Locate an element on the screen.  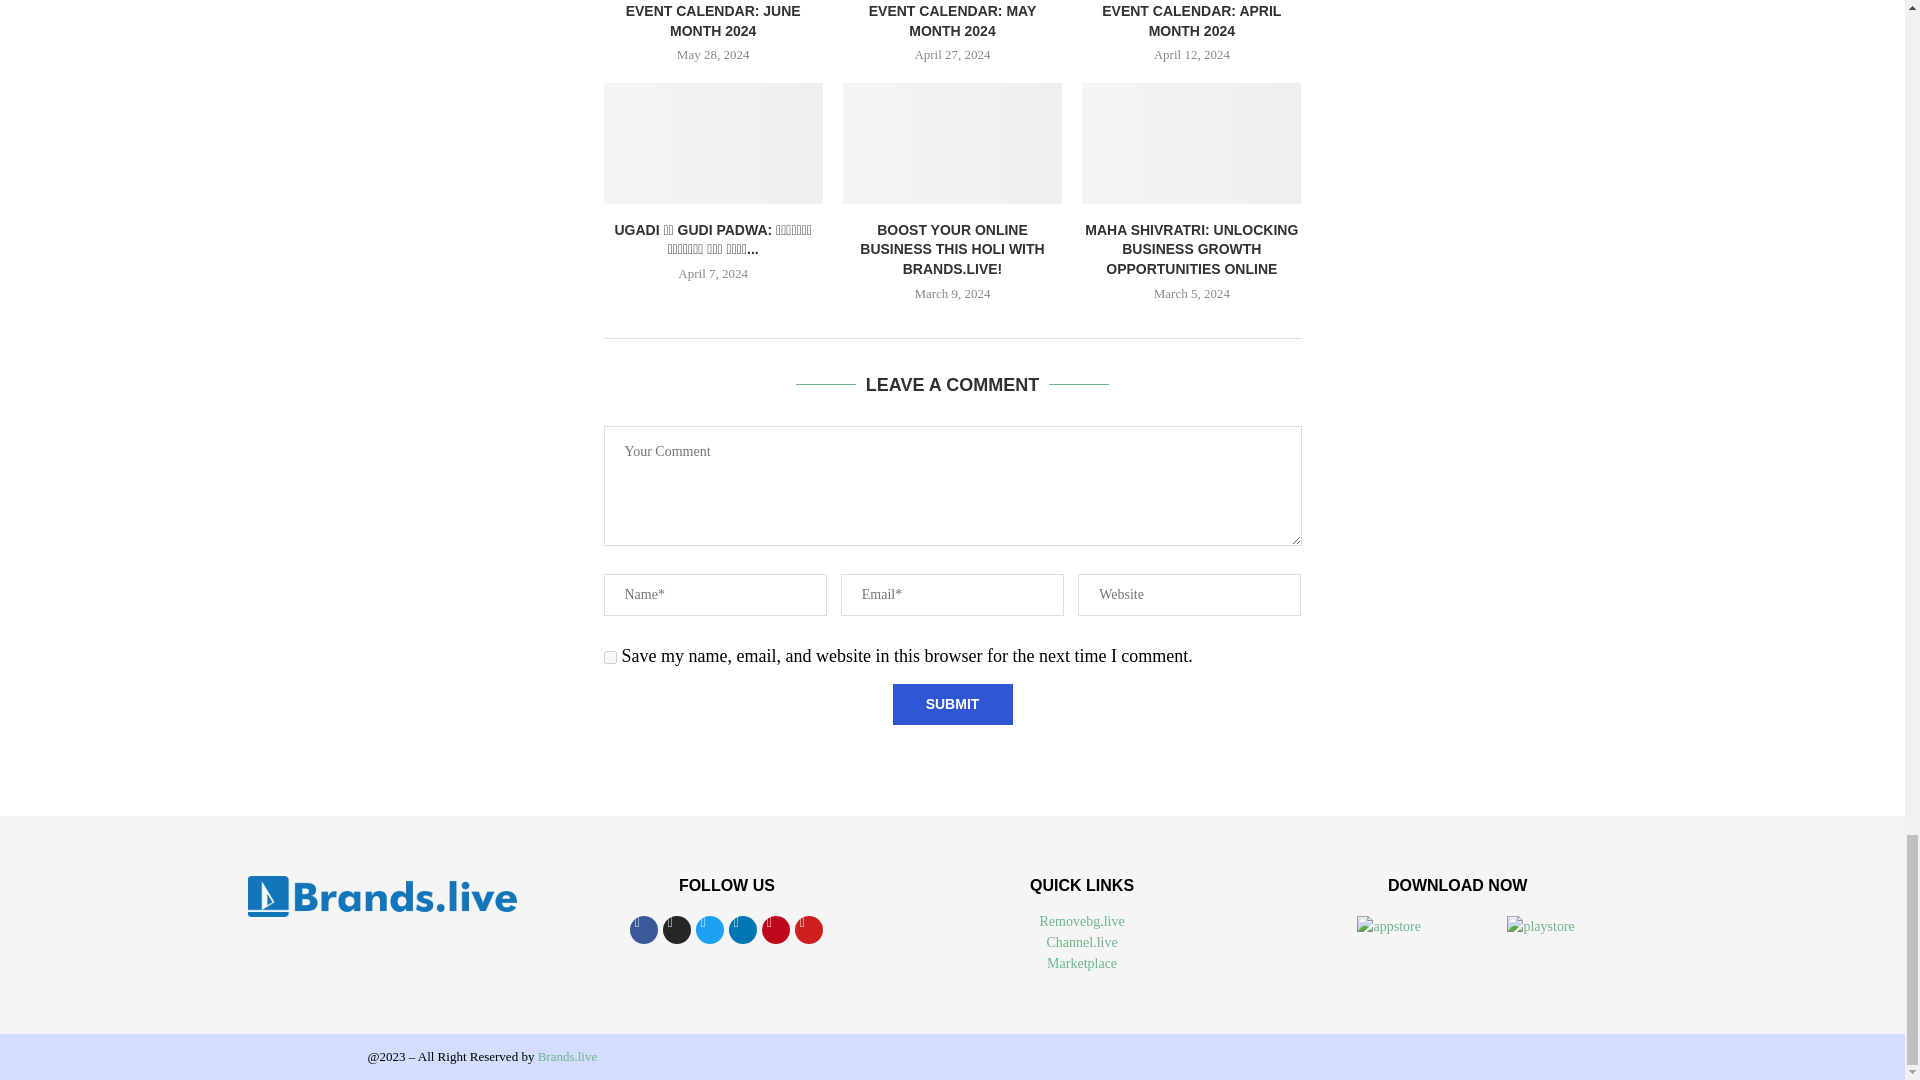
yes is located at coordinates (610, 658).